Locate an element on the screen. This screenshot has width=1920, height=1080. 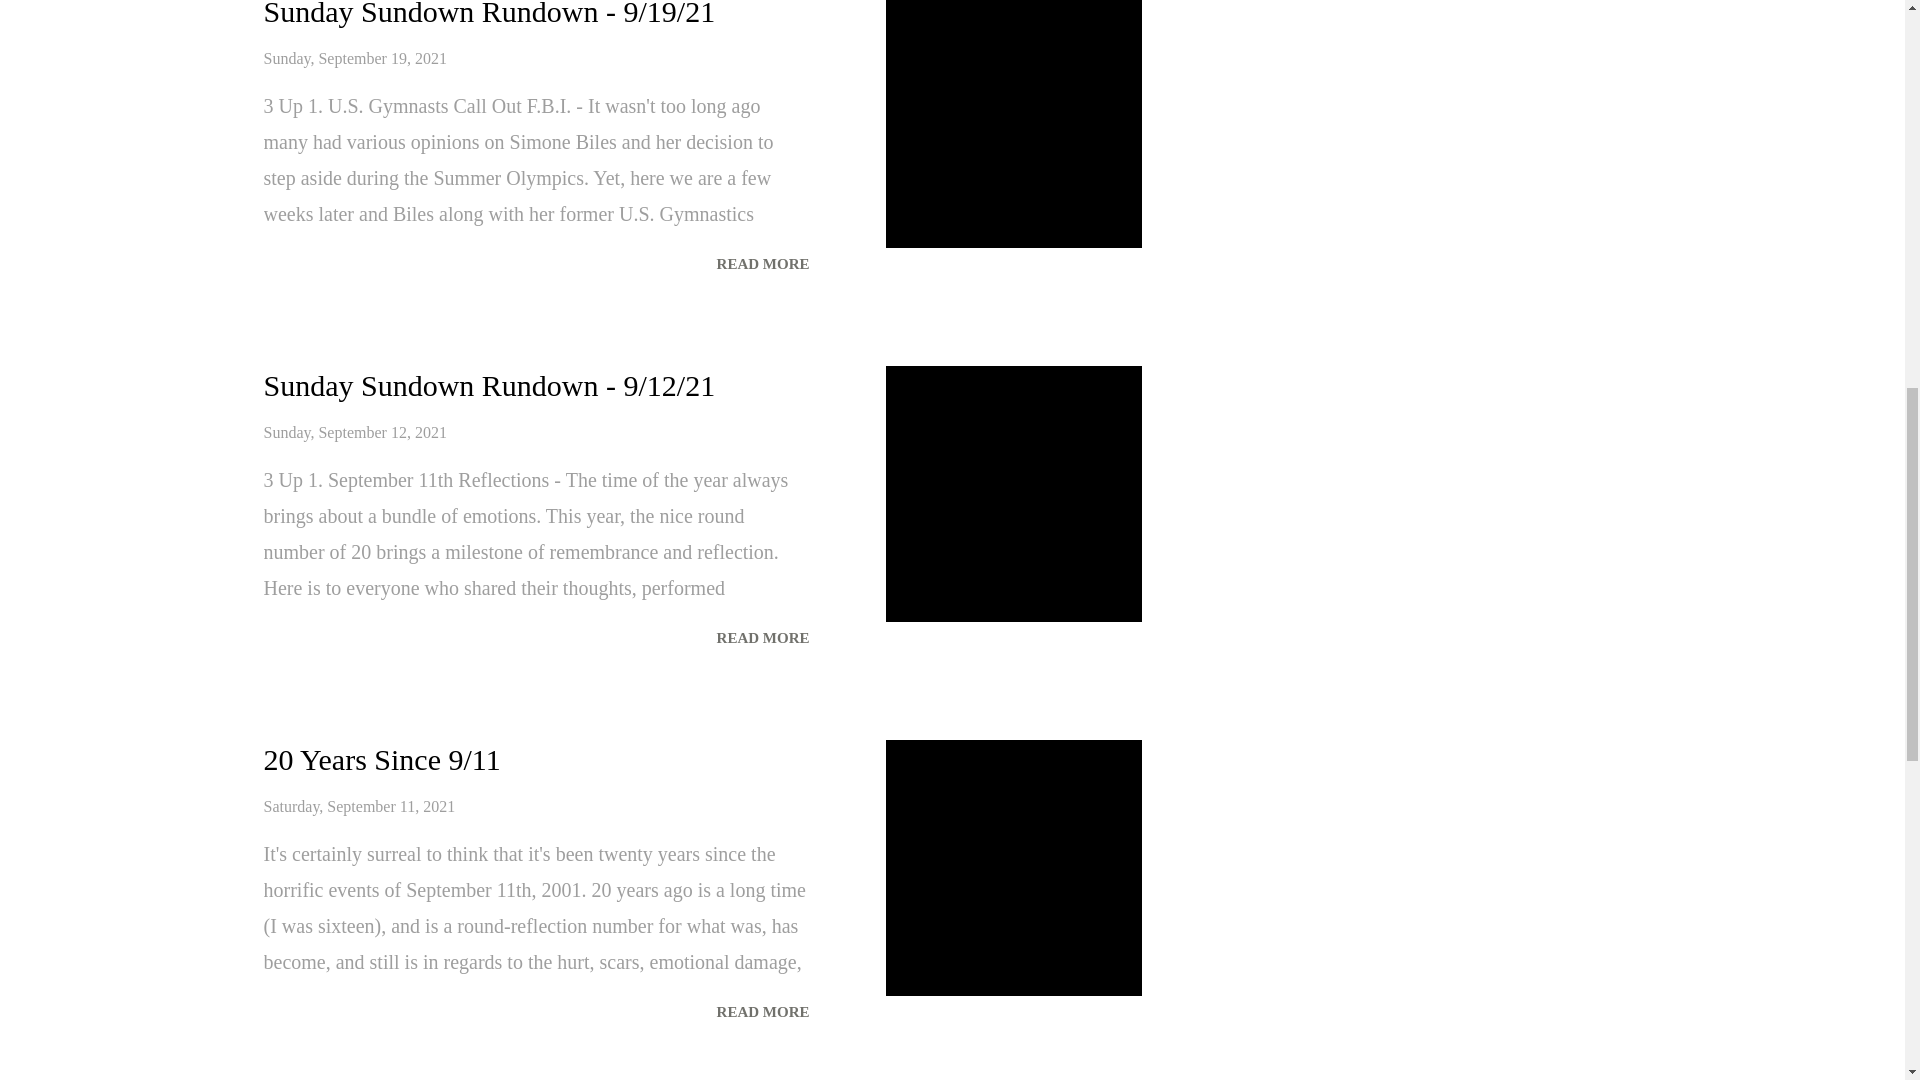
READ MORE is located at coordinates (762, 638).